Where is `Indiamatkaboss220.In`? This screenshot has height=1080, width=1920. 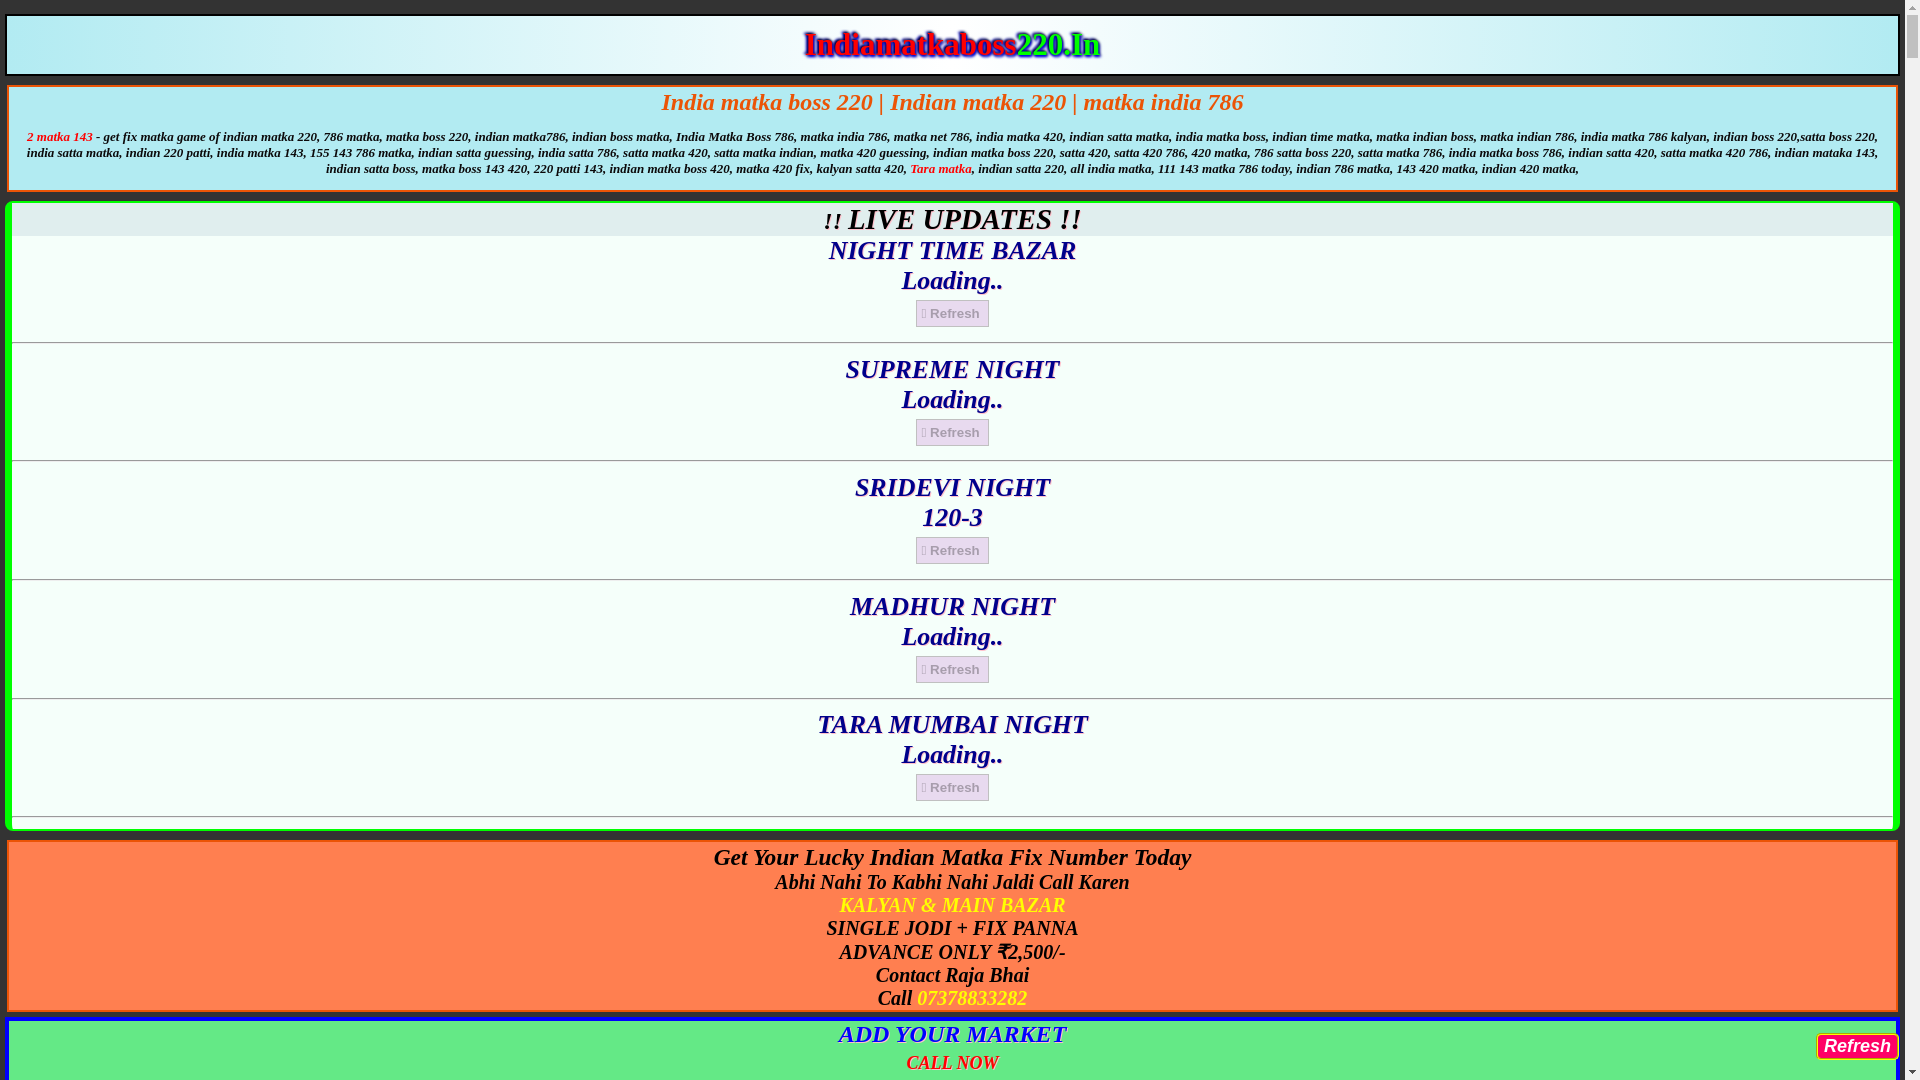
Indiamatkaboss220.In is located at coordinates (952, 44).